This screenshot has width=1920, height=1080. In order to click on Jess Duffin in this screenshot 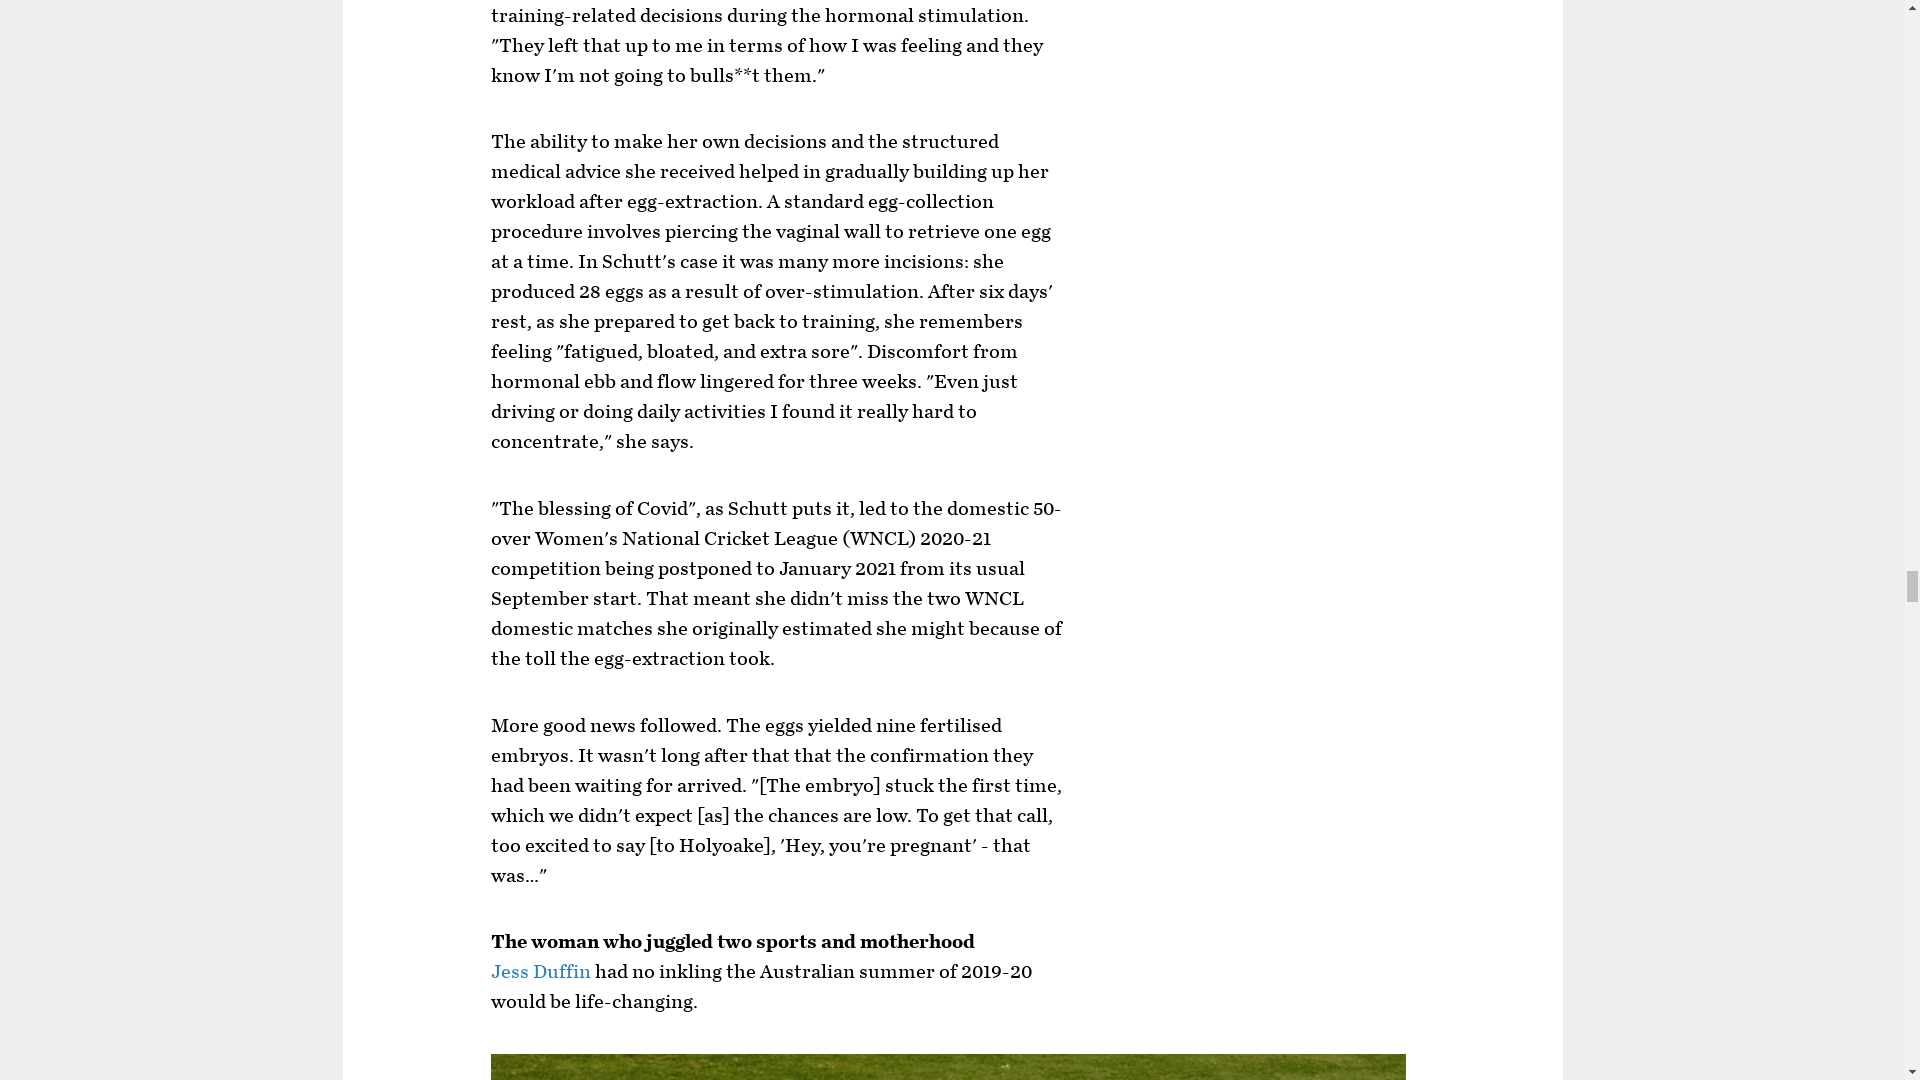, I will do `click(541, 972)`.